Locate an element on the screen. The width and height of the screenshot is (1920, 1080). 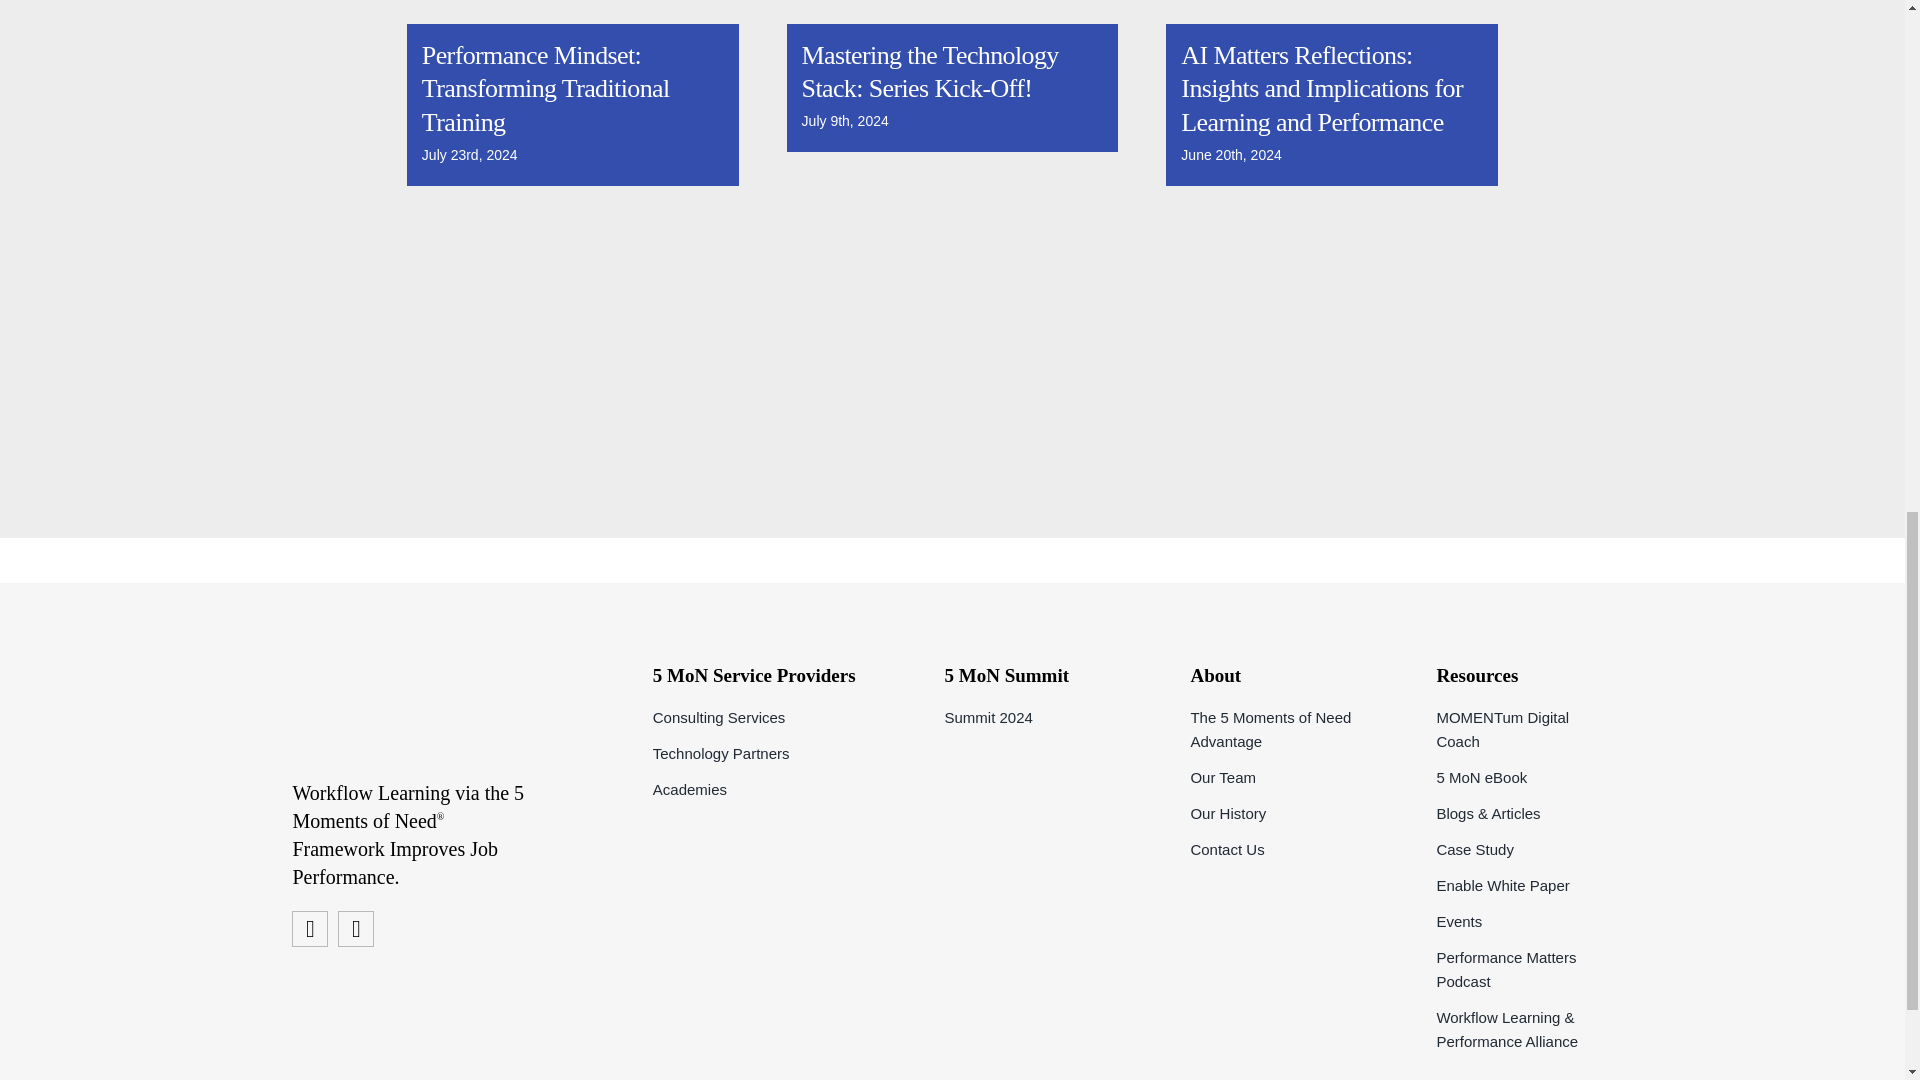
Mastering the Technology Stack: Series Kick-Off! is located at coordinates (930, 72).